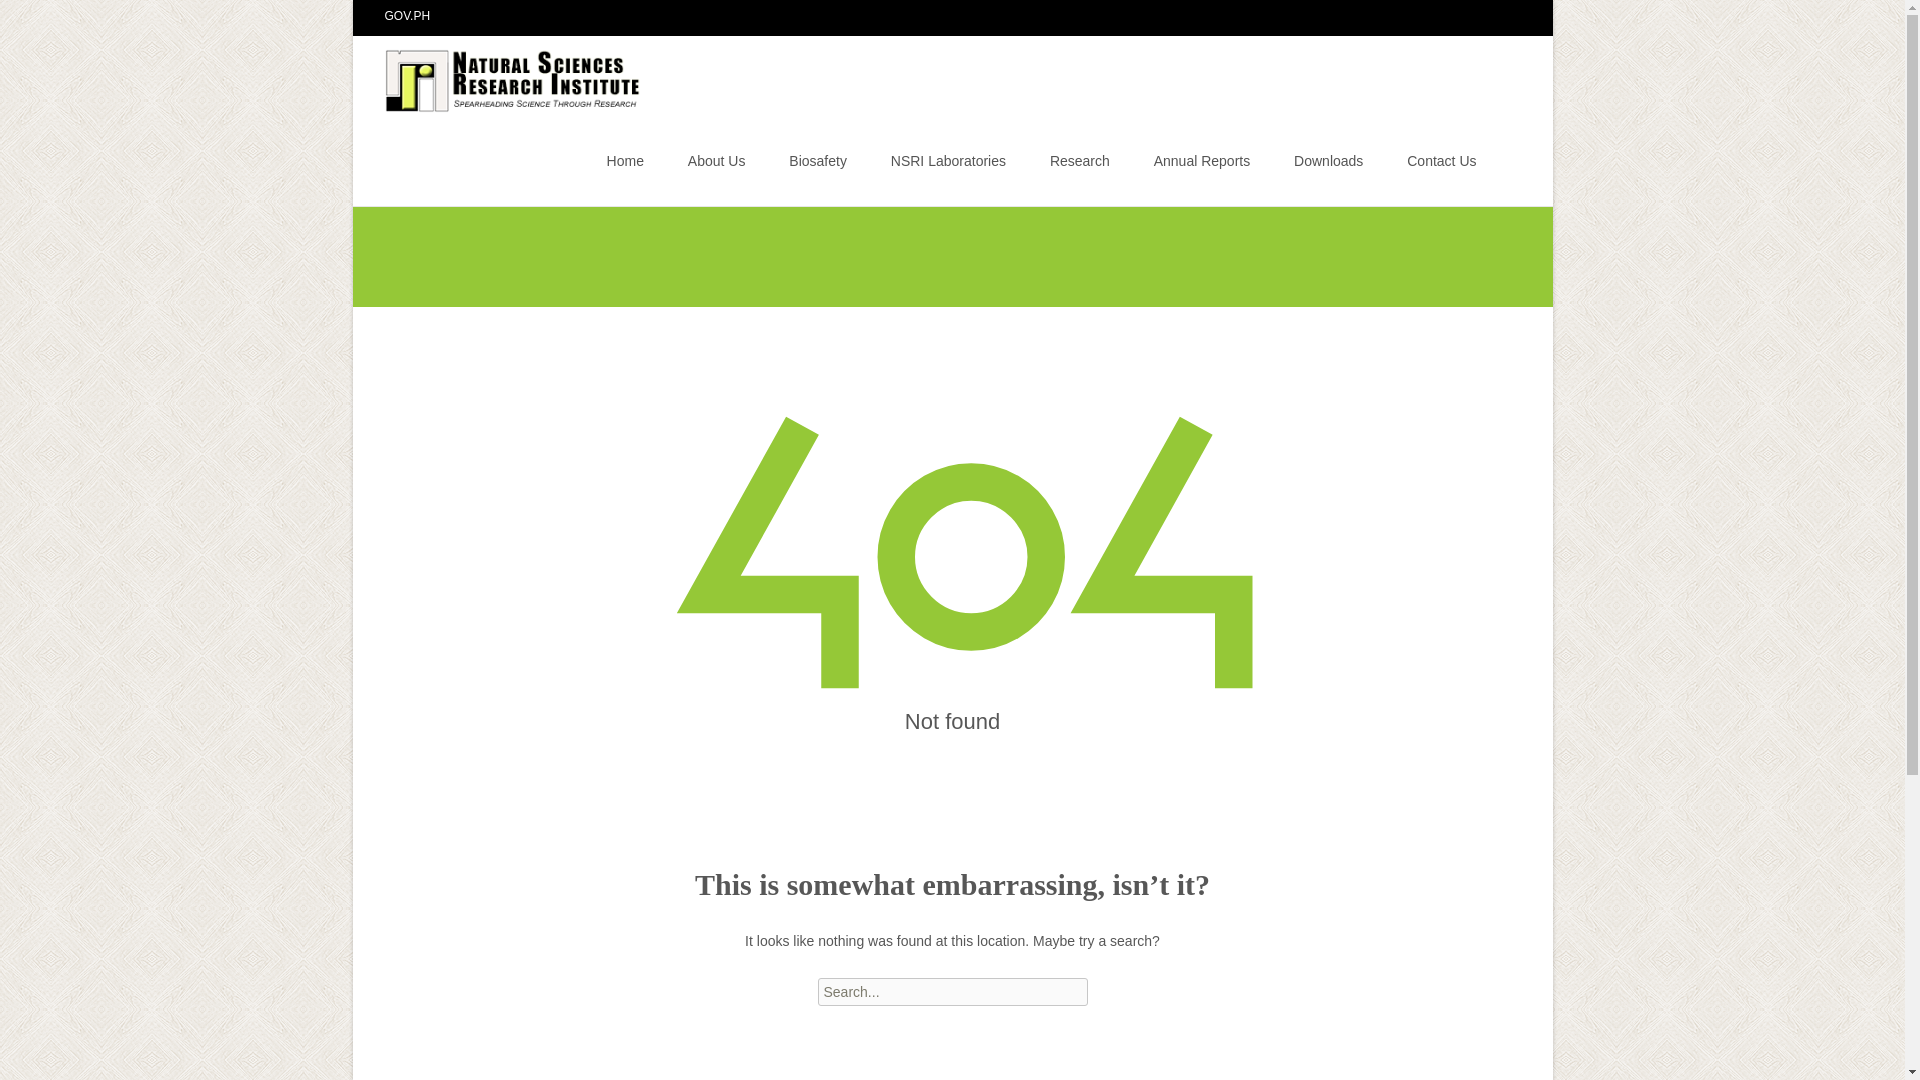  What do you see at coordinates (46, 18) in the screenshot?
I see `Search` at bounding box center [46, 18].